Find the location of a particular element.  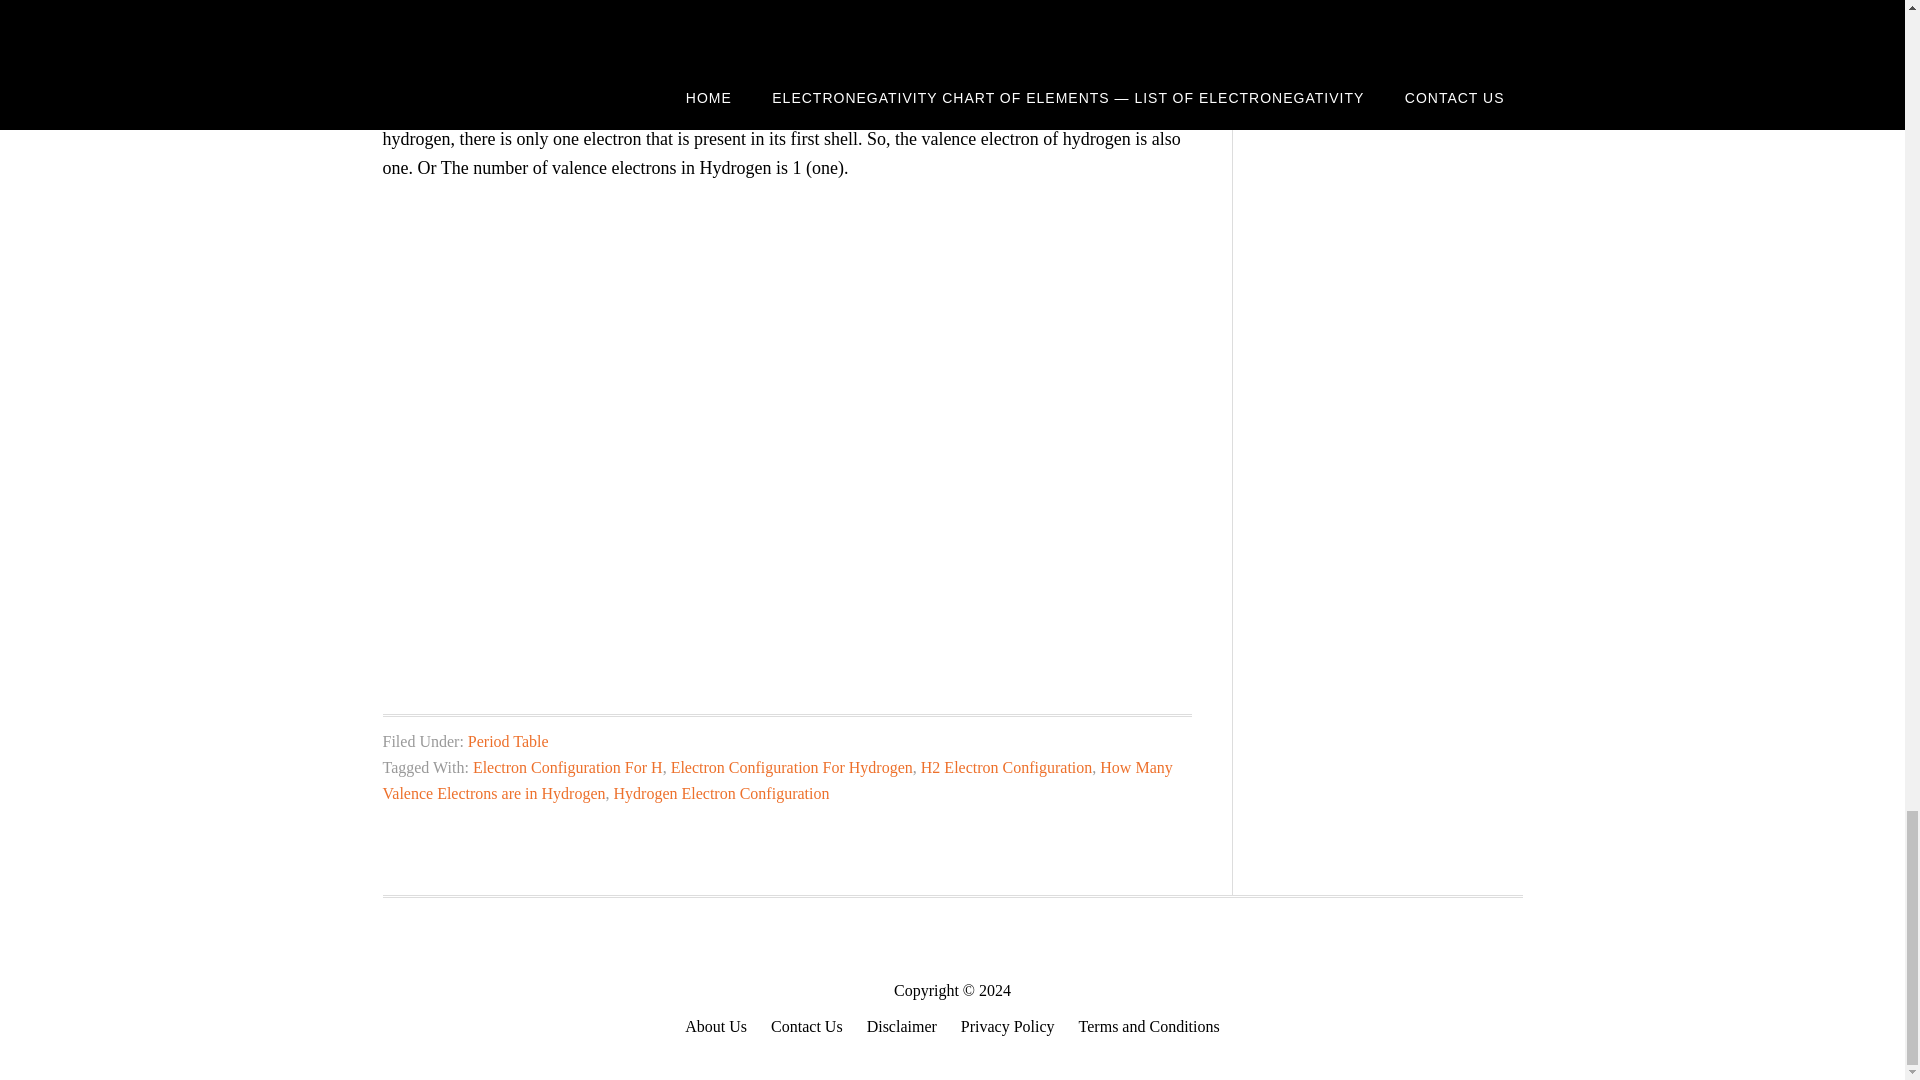

Electron Configuration For H is located at coordinates (567, 768).